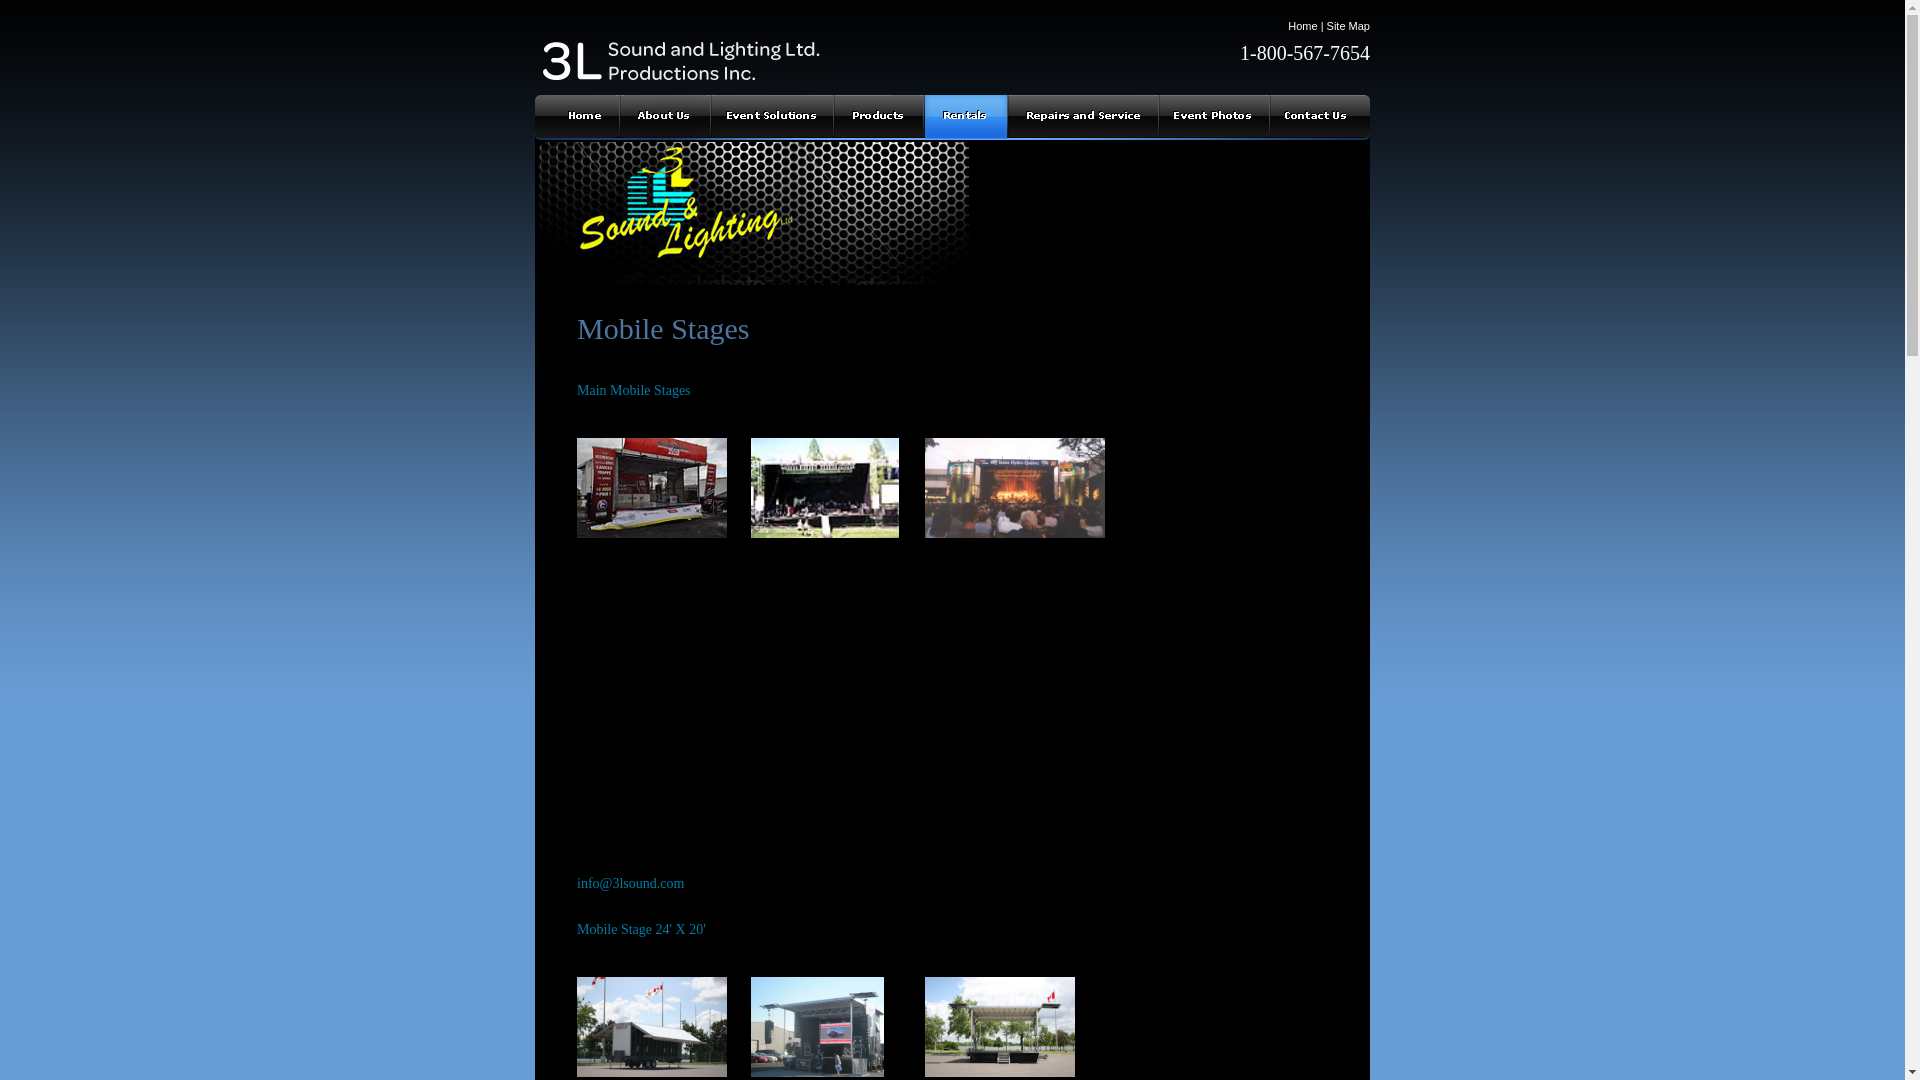  I want to click on Rentals, so click(965, 118).